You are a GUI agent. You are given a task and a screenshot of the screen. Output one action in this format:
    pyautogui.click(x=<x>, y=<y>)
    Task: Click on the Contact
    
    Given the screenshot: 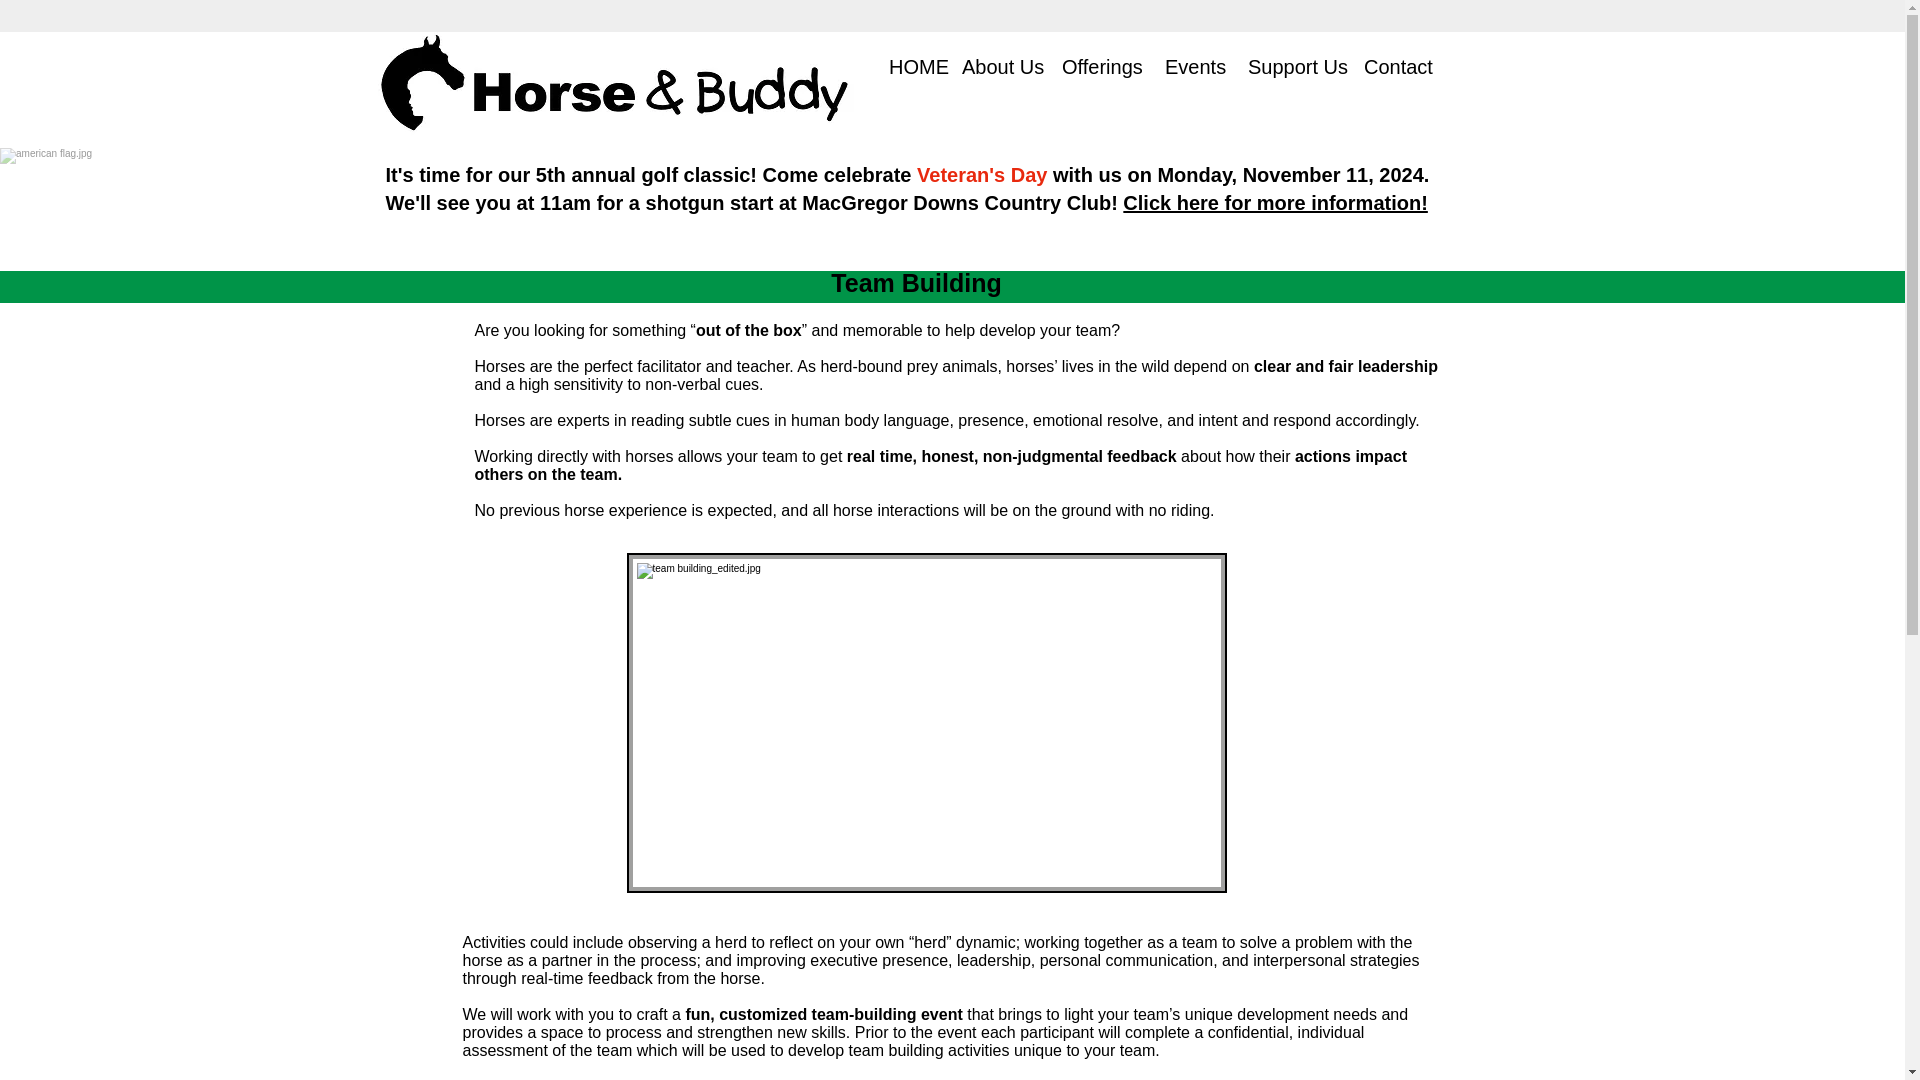 What is the action you would take?
    pyautogui.click(x=1394, y=67)
    